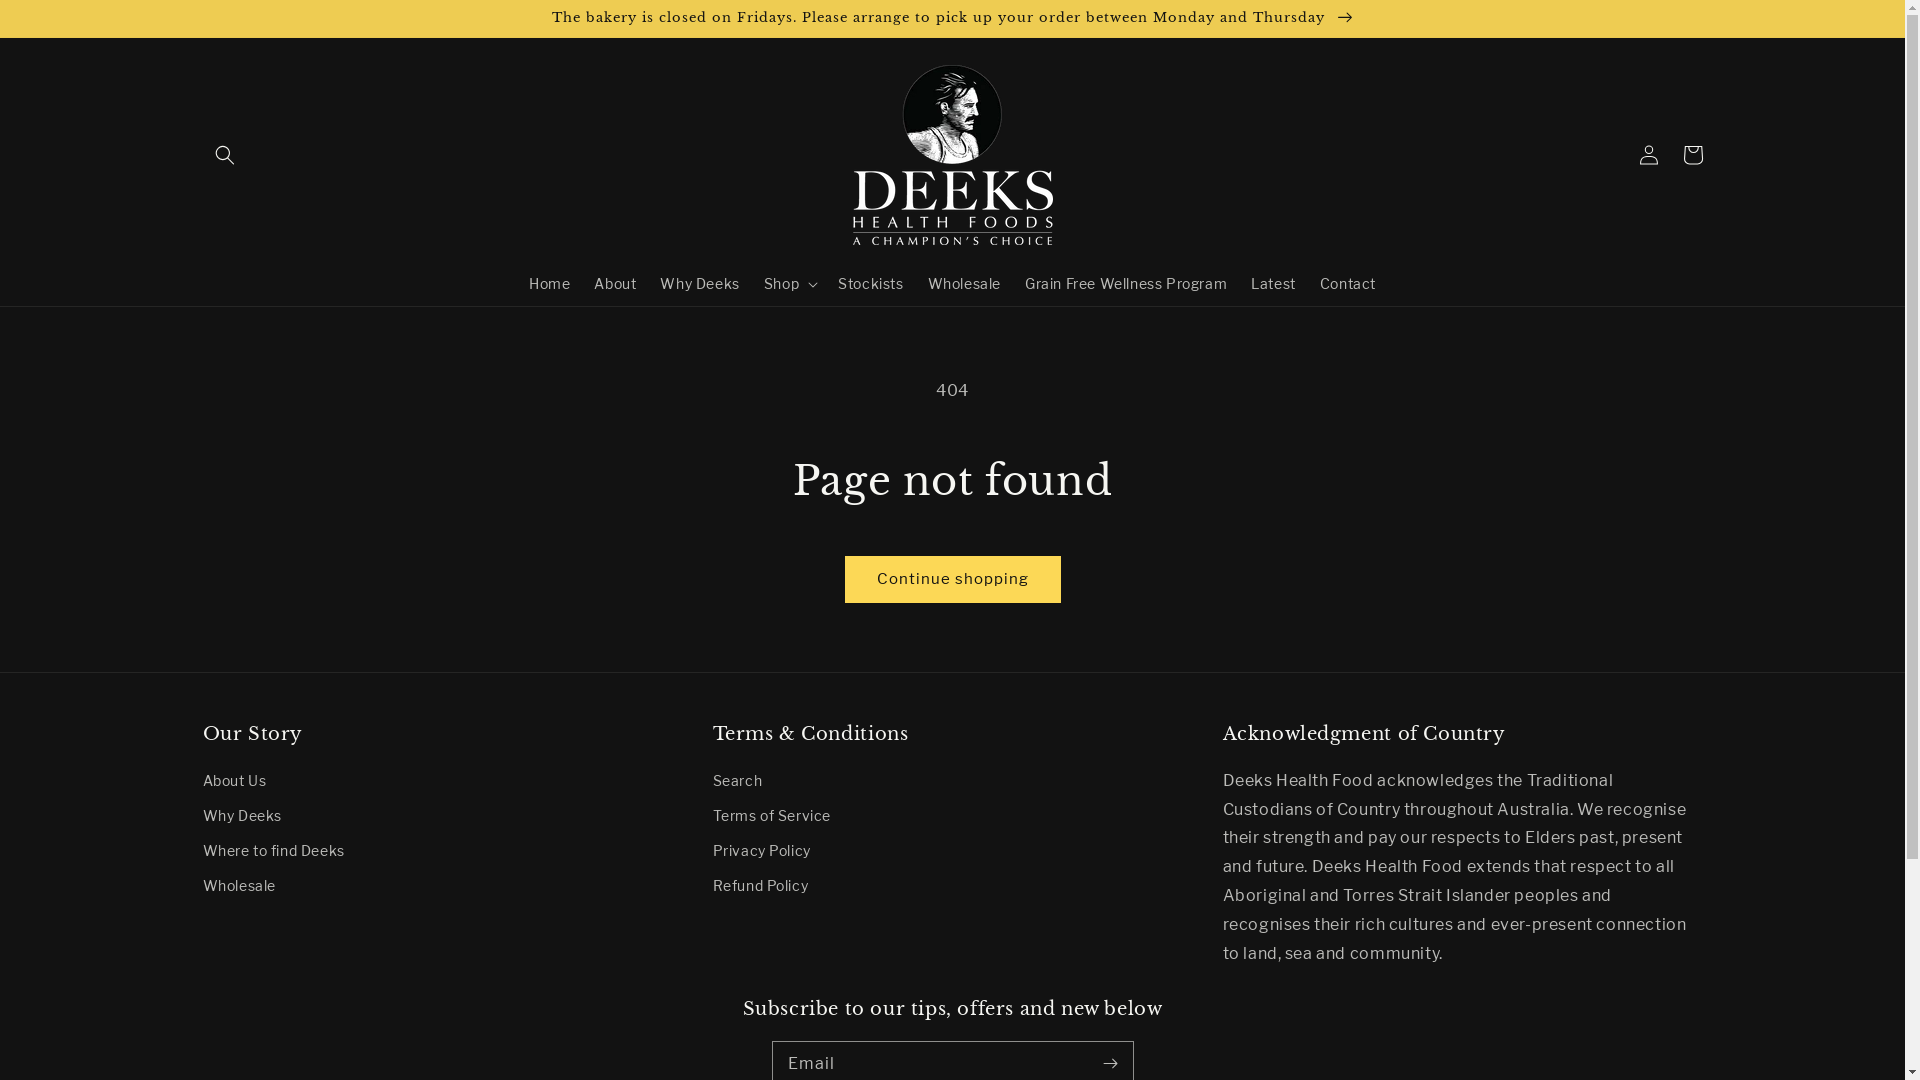 The image size is (1920, 1080). Describe the element at coordinates (273, 850) in the screenshot. I see `Where to find Deeks` at that location.